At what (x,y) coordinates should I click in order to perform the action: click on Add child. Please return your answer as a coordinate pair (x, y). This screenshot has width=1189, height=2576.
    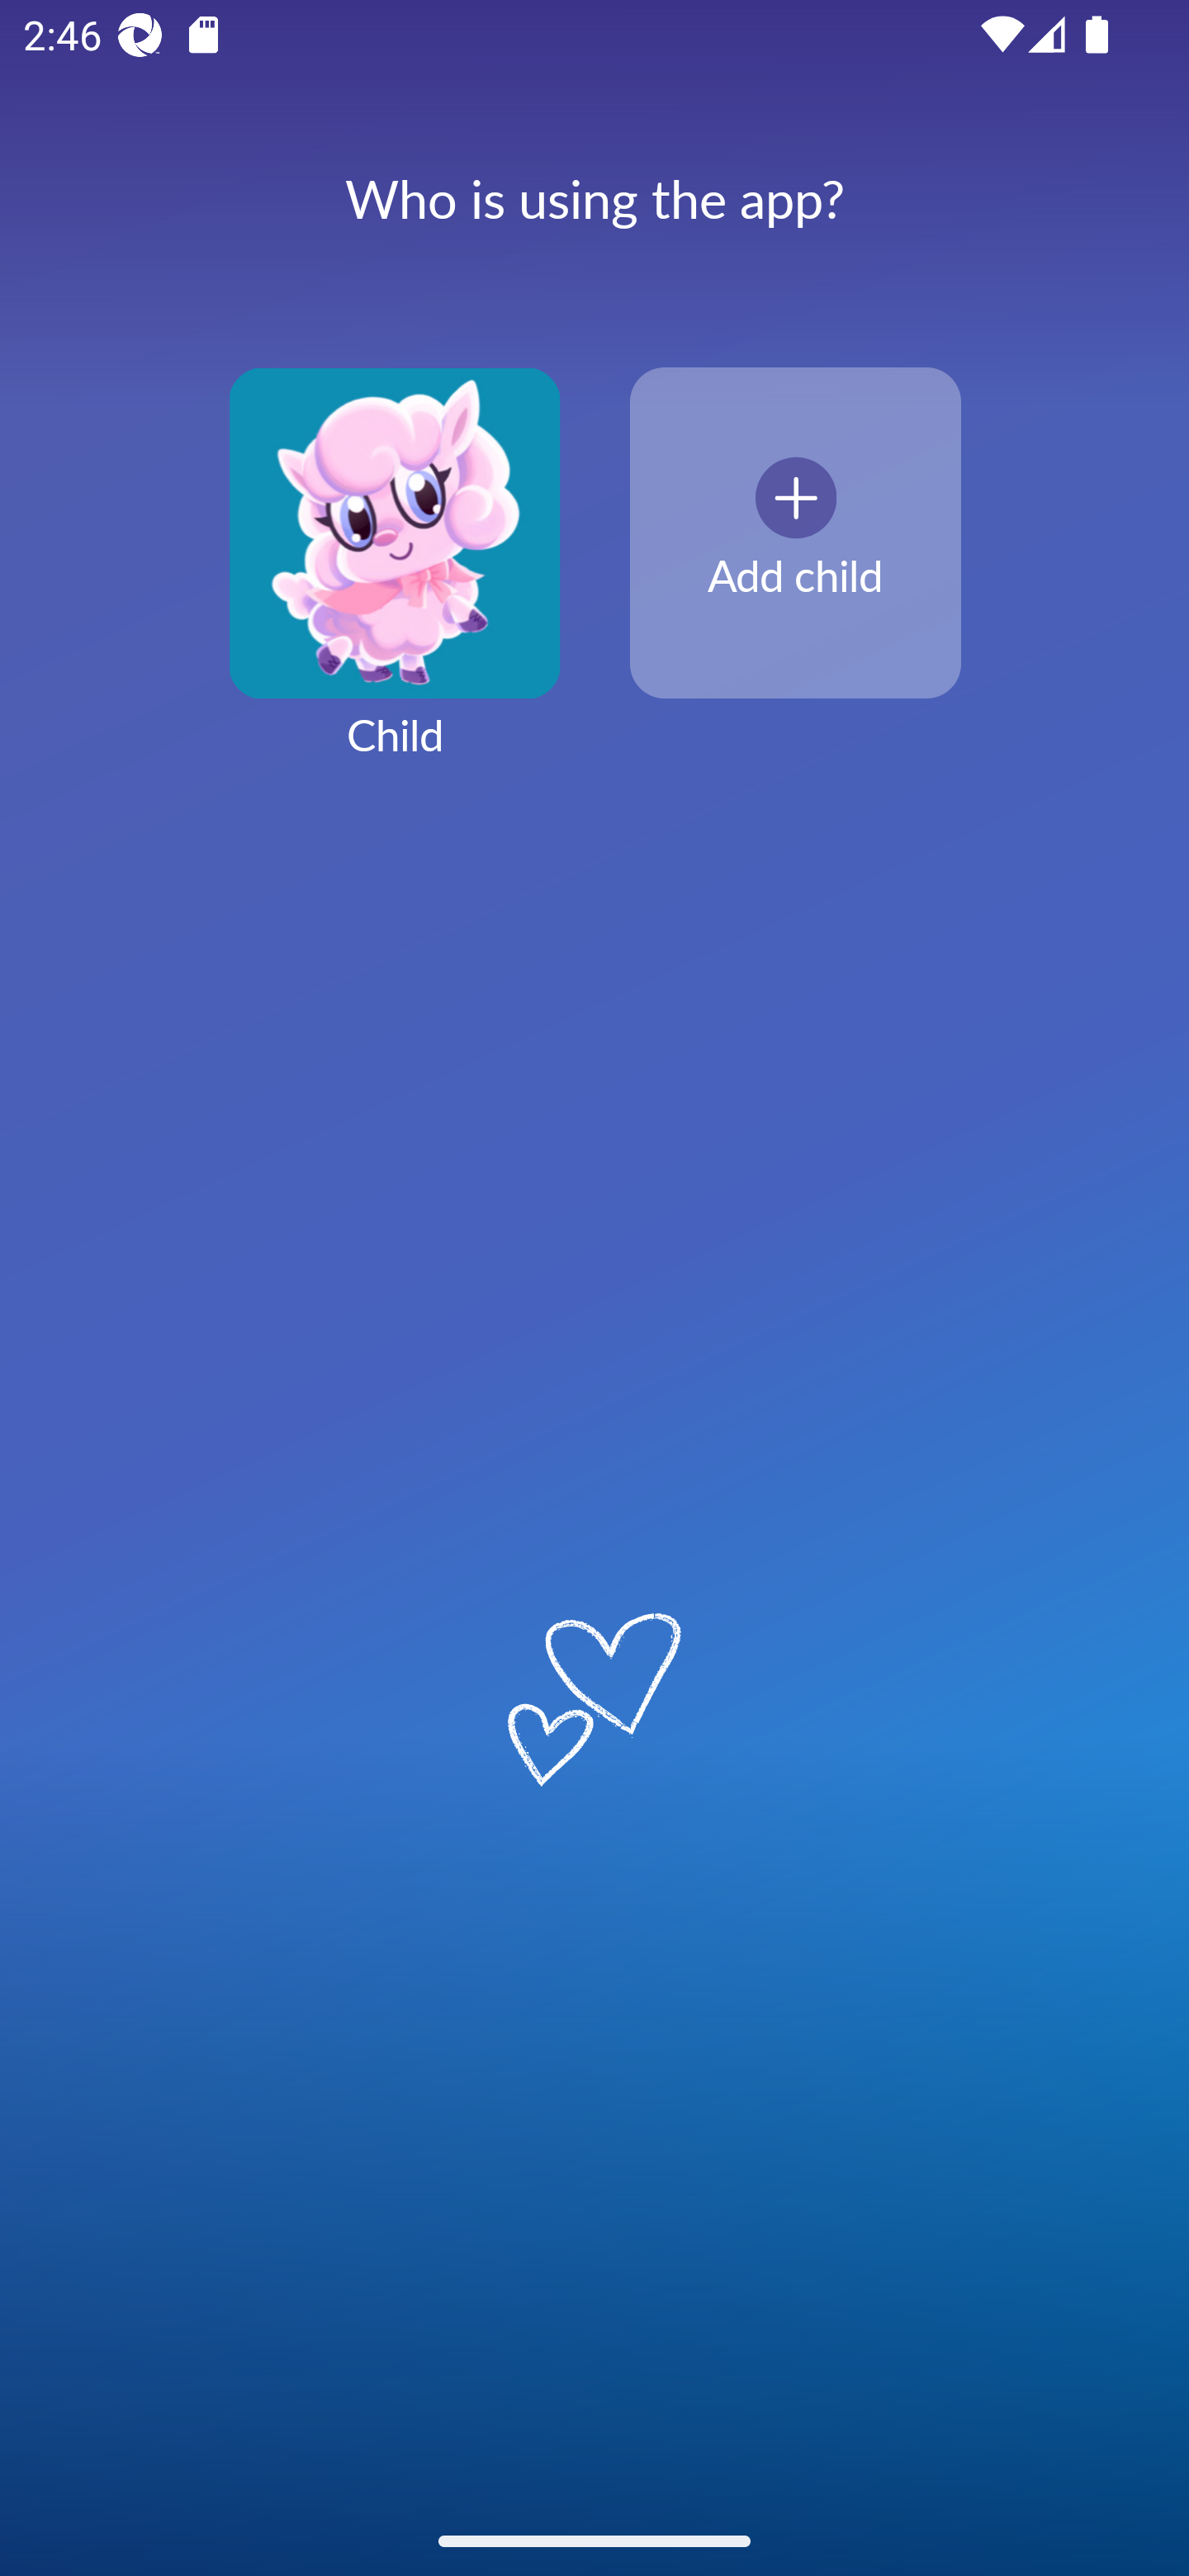
    Looking at the image, I should click on (795, 533).